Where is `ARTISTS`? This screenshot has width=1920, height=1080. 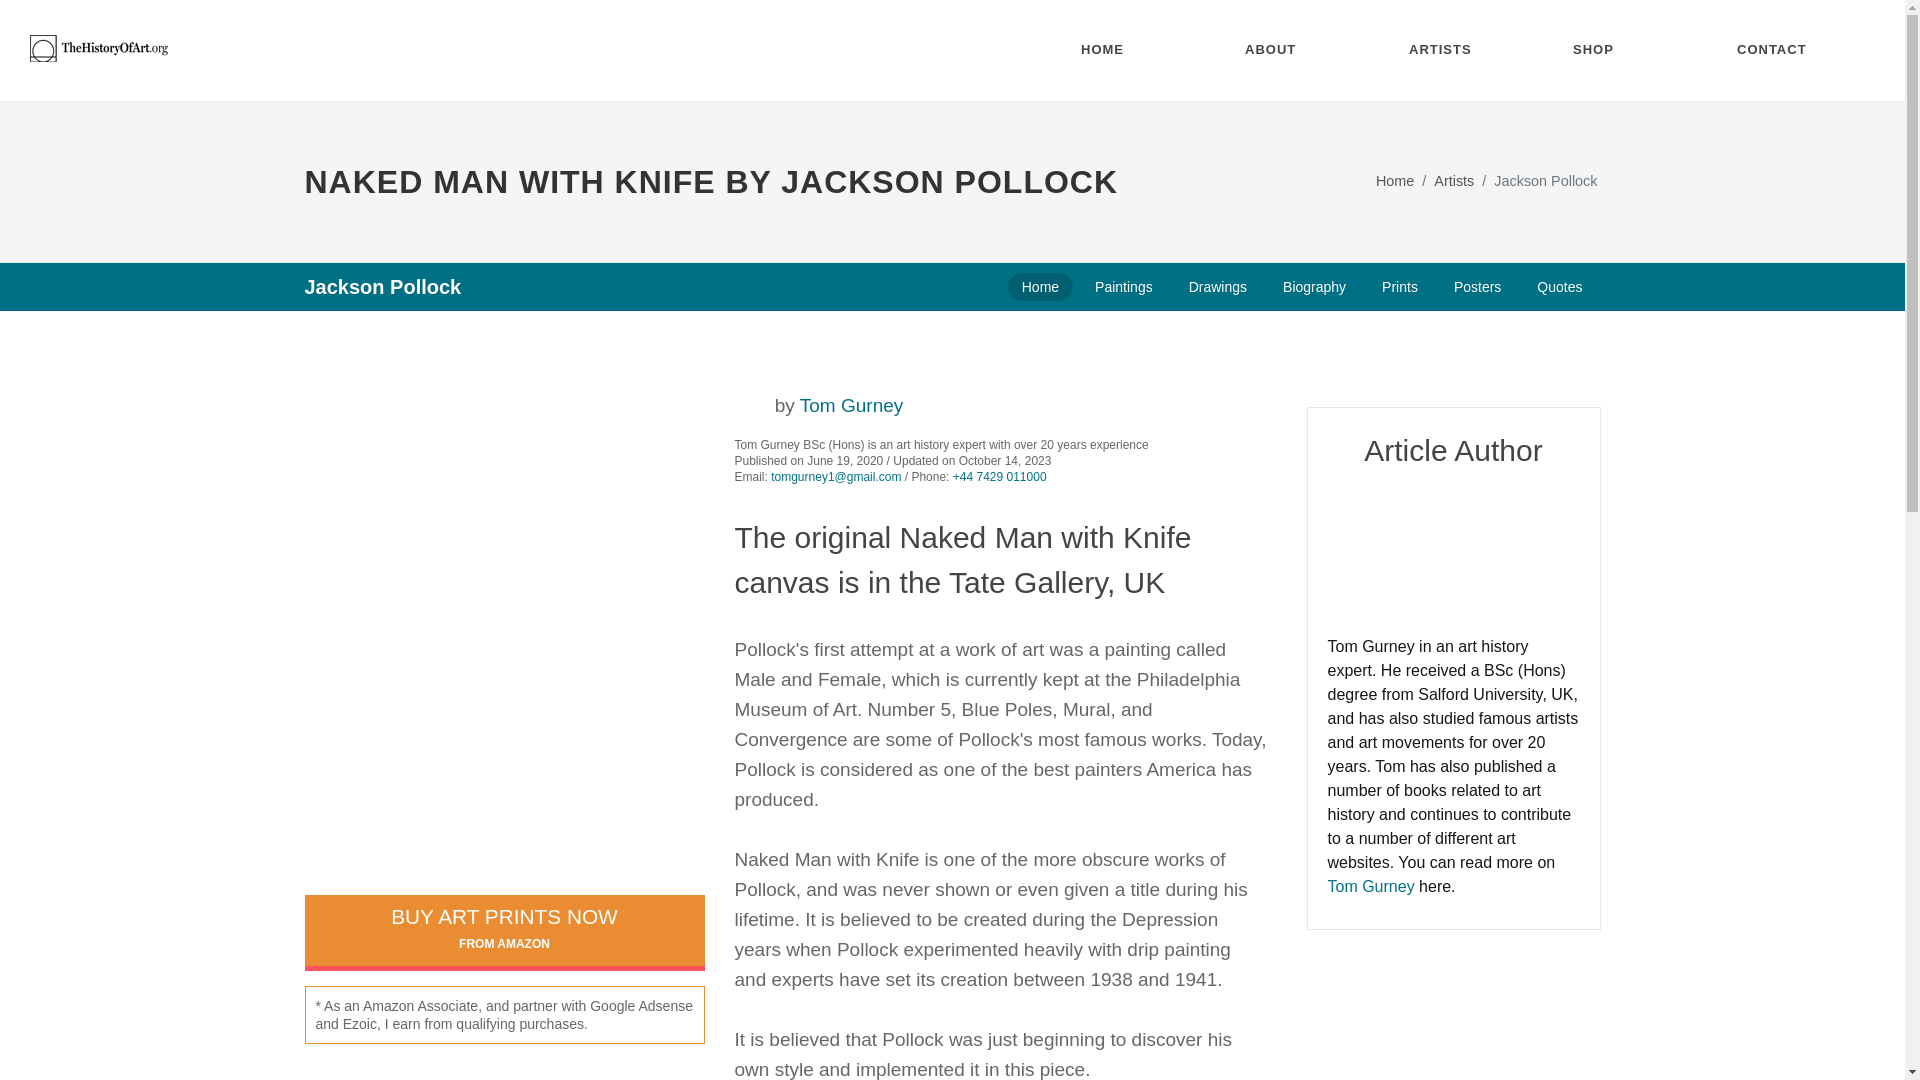 ARTISTS is located at coordinates (1449, 50).